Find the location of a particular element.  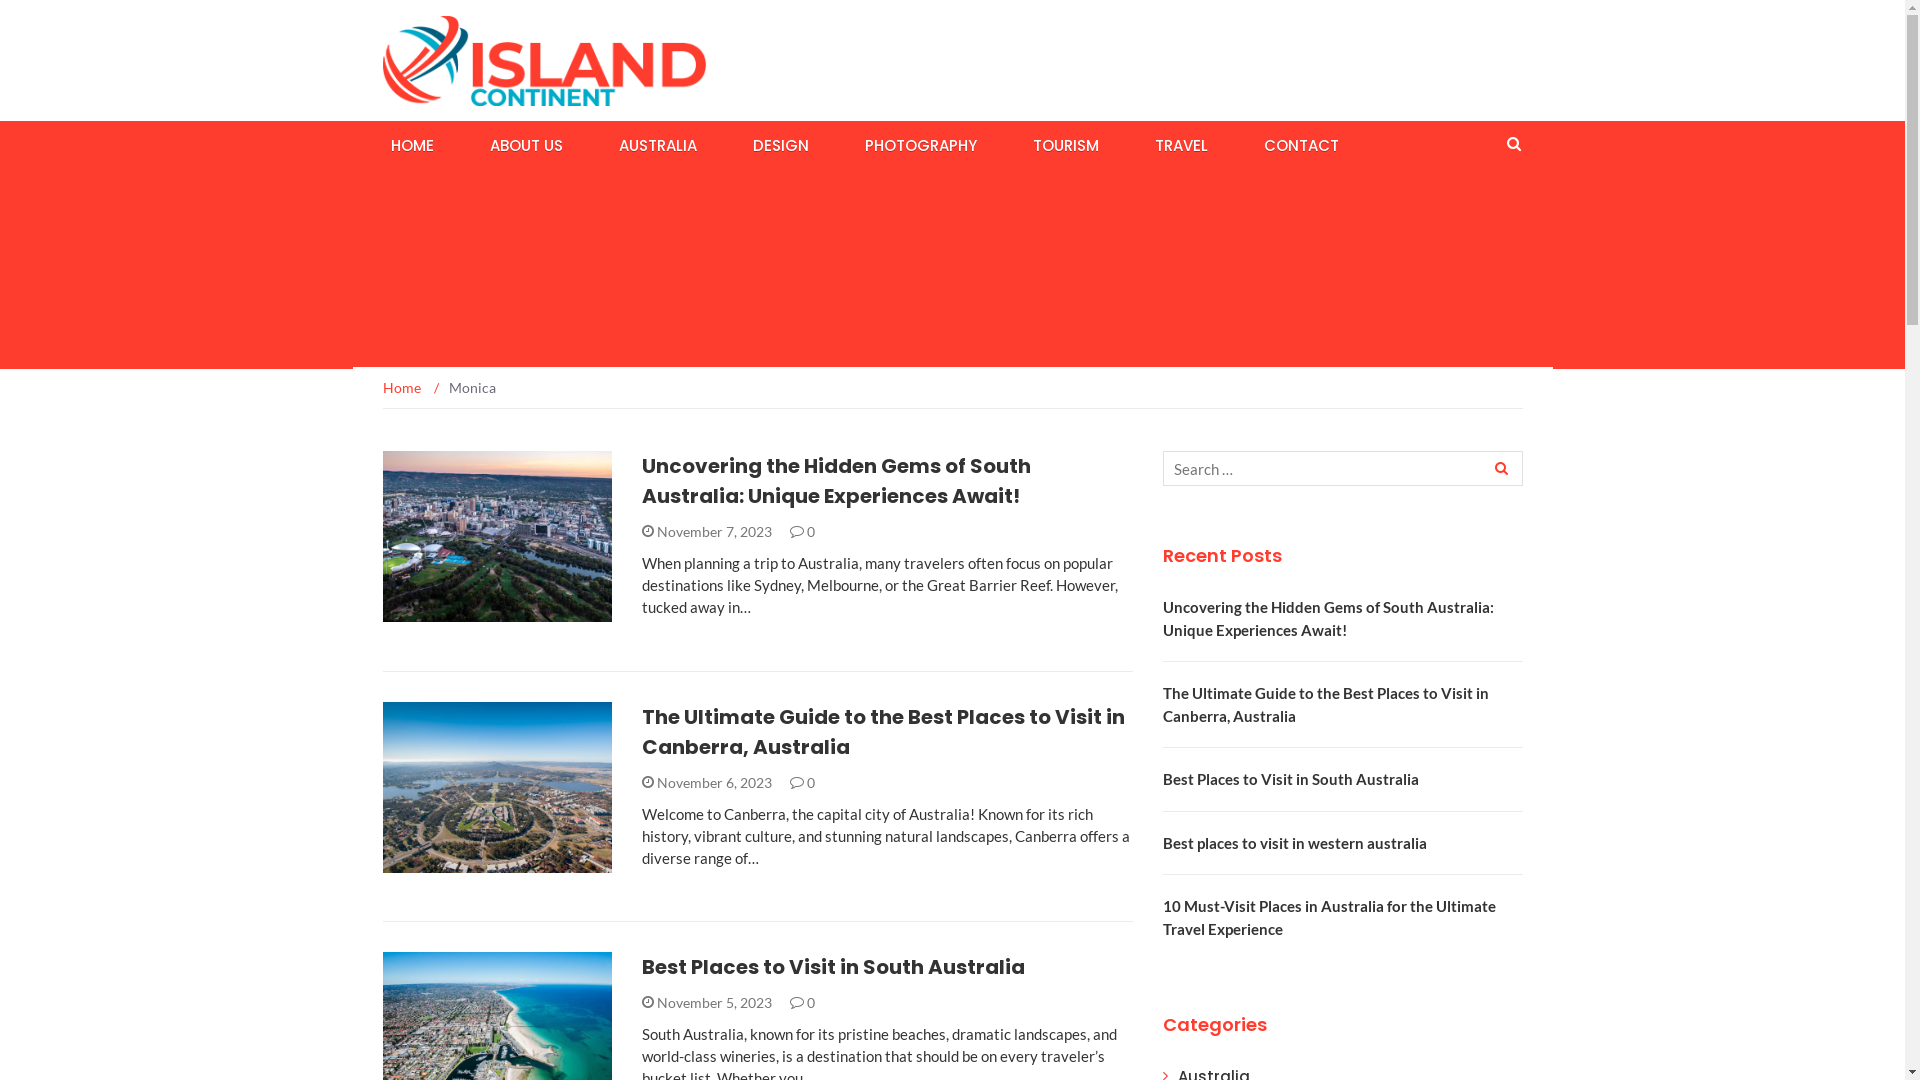

ABOUT US is located at coordinates (526, 144).